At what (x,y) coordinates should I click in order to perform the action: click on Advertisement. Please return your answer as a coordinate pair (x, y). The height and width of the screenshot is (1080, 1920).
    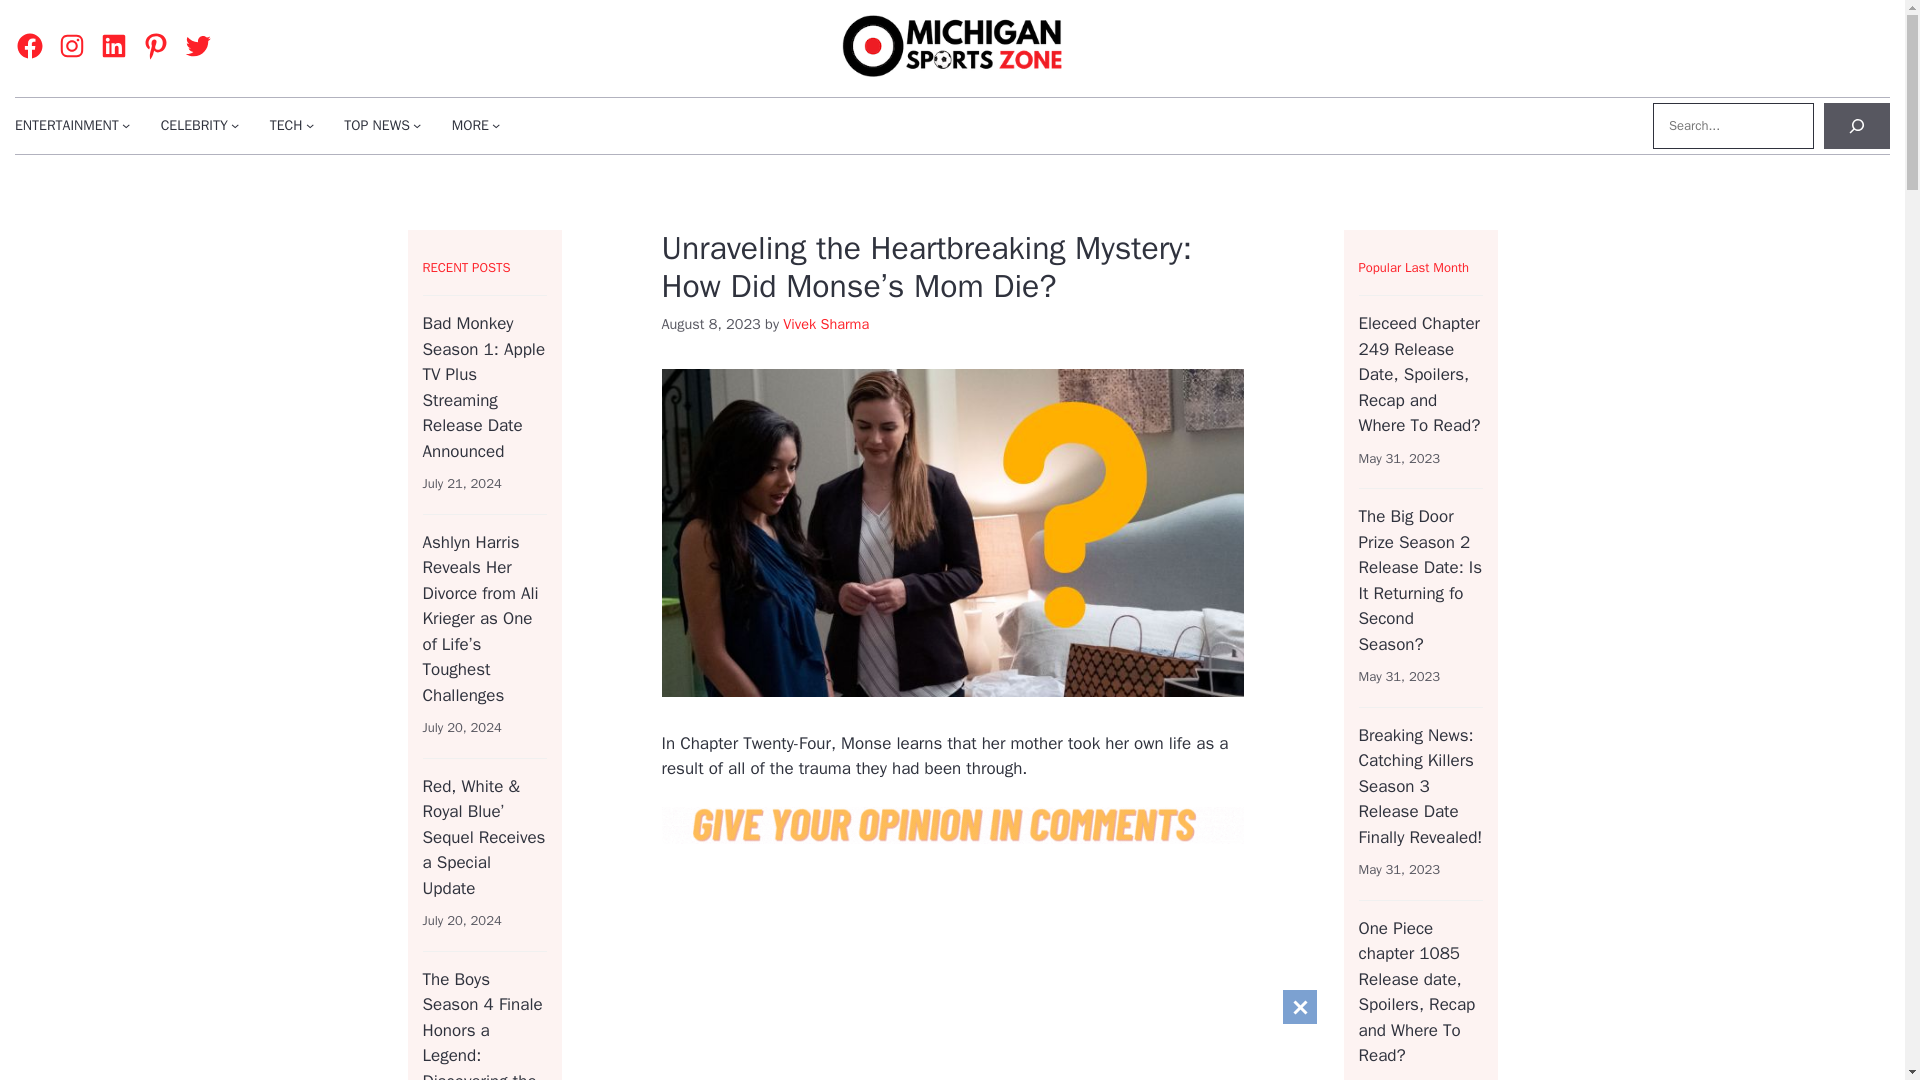
    Looking at the image, I should click on (1104, 975).